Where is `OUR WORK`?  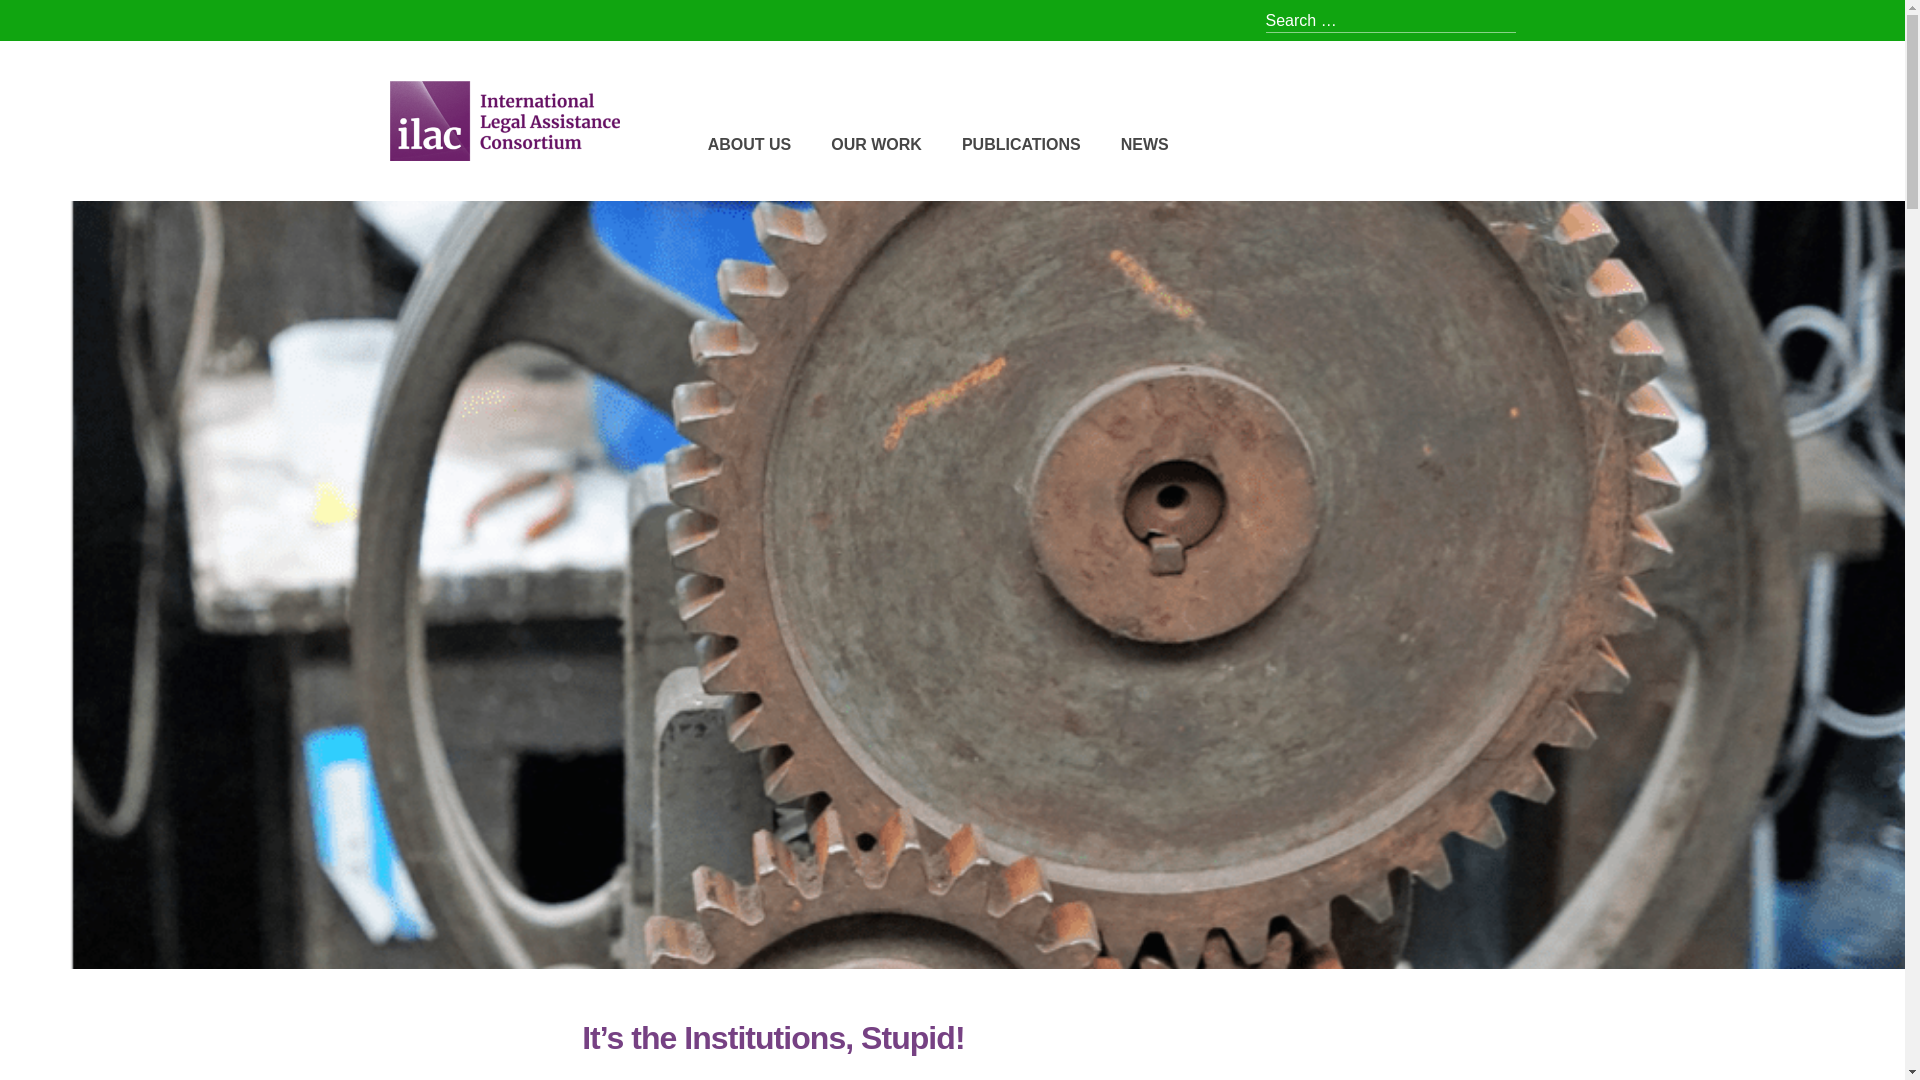
OUR WORK is located at coordinates (876, 144).